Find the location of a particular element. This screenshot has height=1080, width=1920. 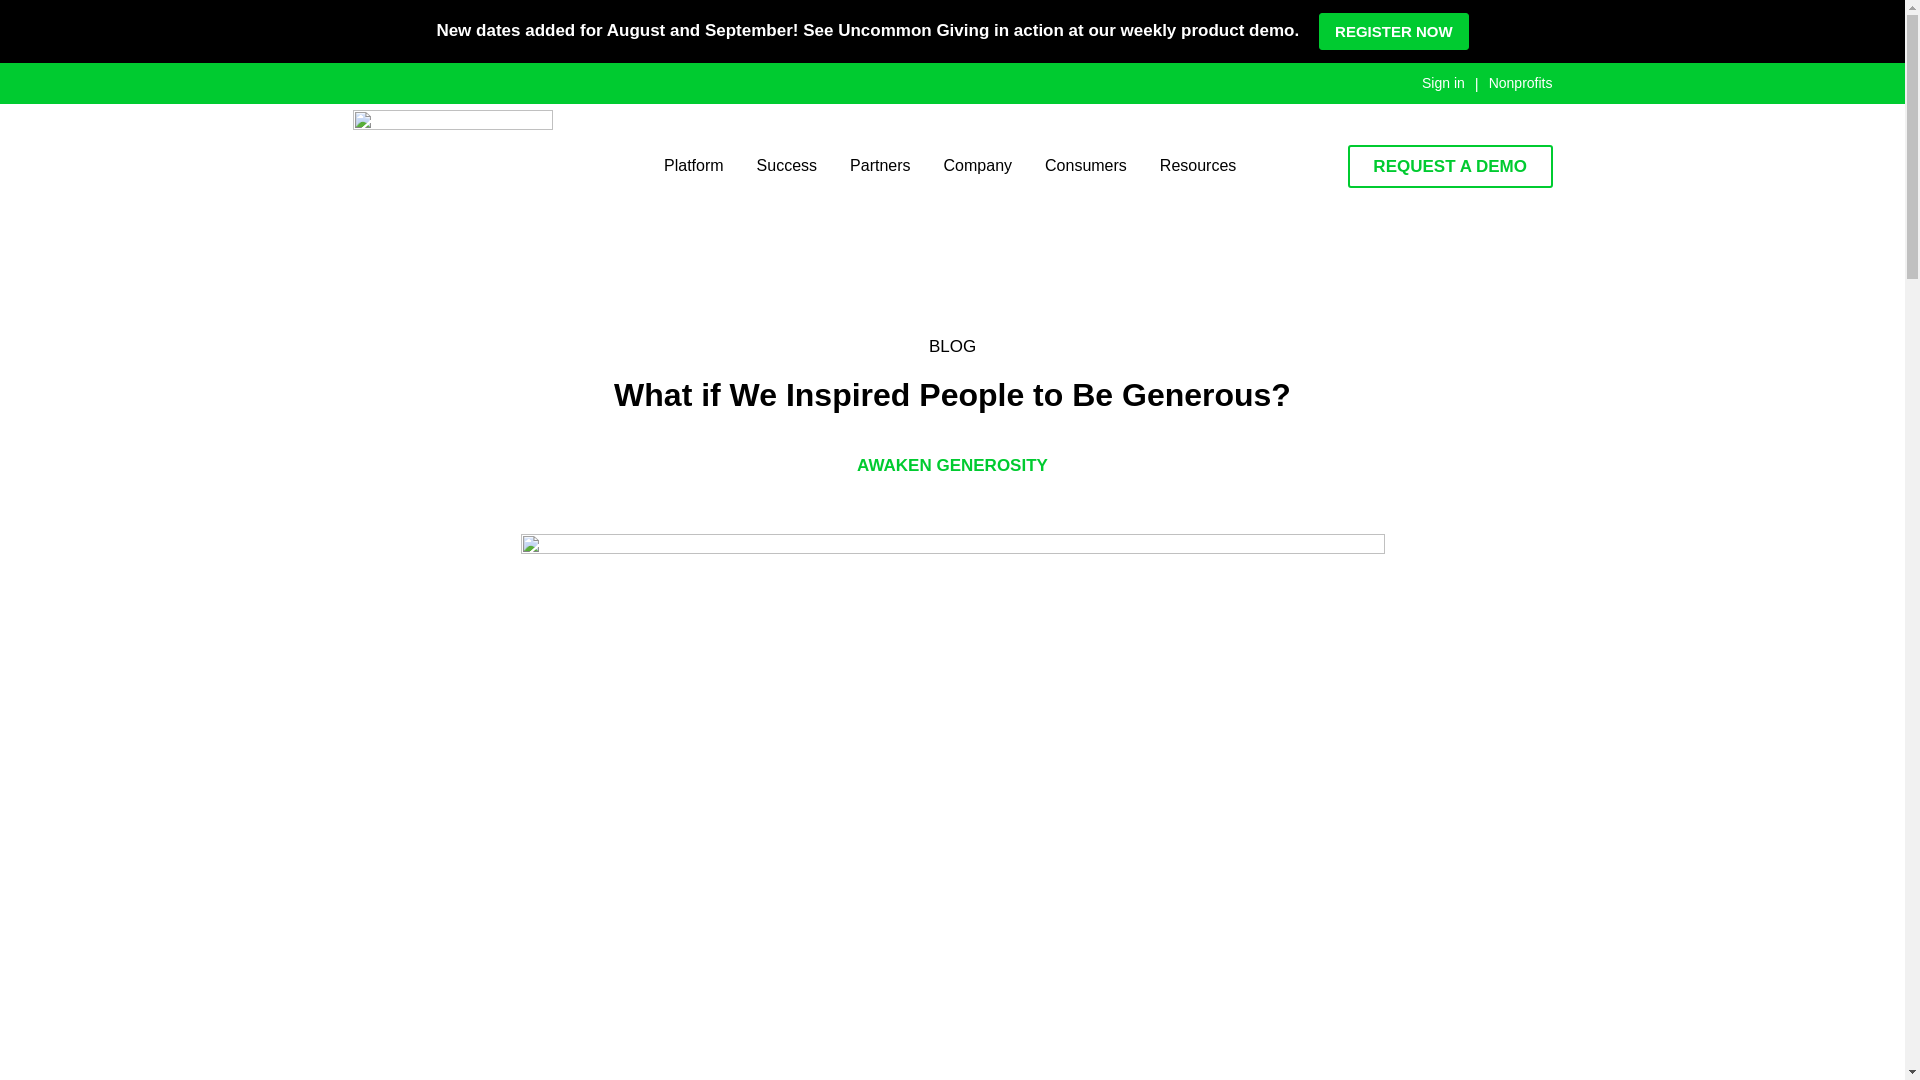

Company is located at coordinates (978, 166).